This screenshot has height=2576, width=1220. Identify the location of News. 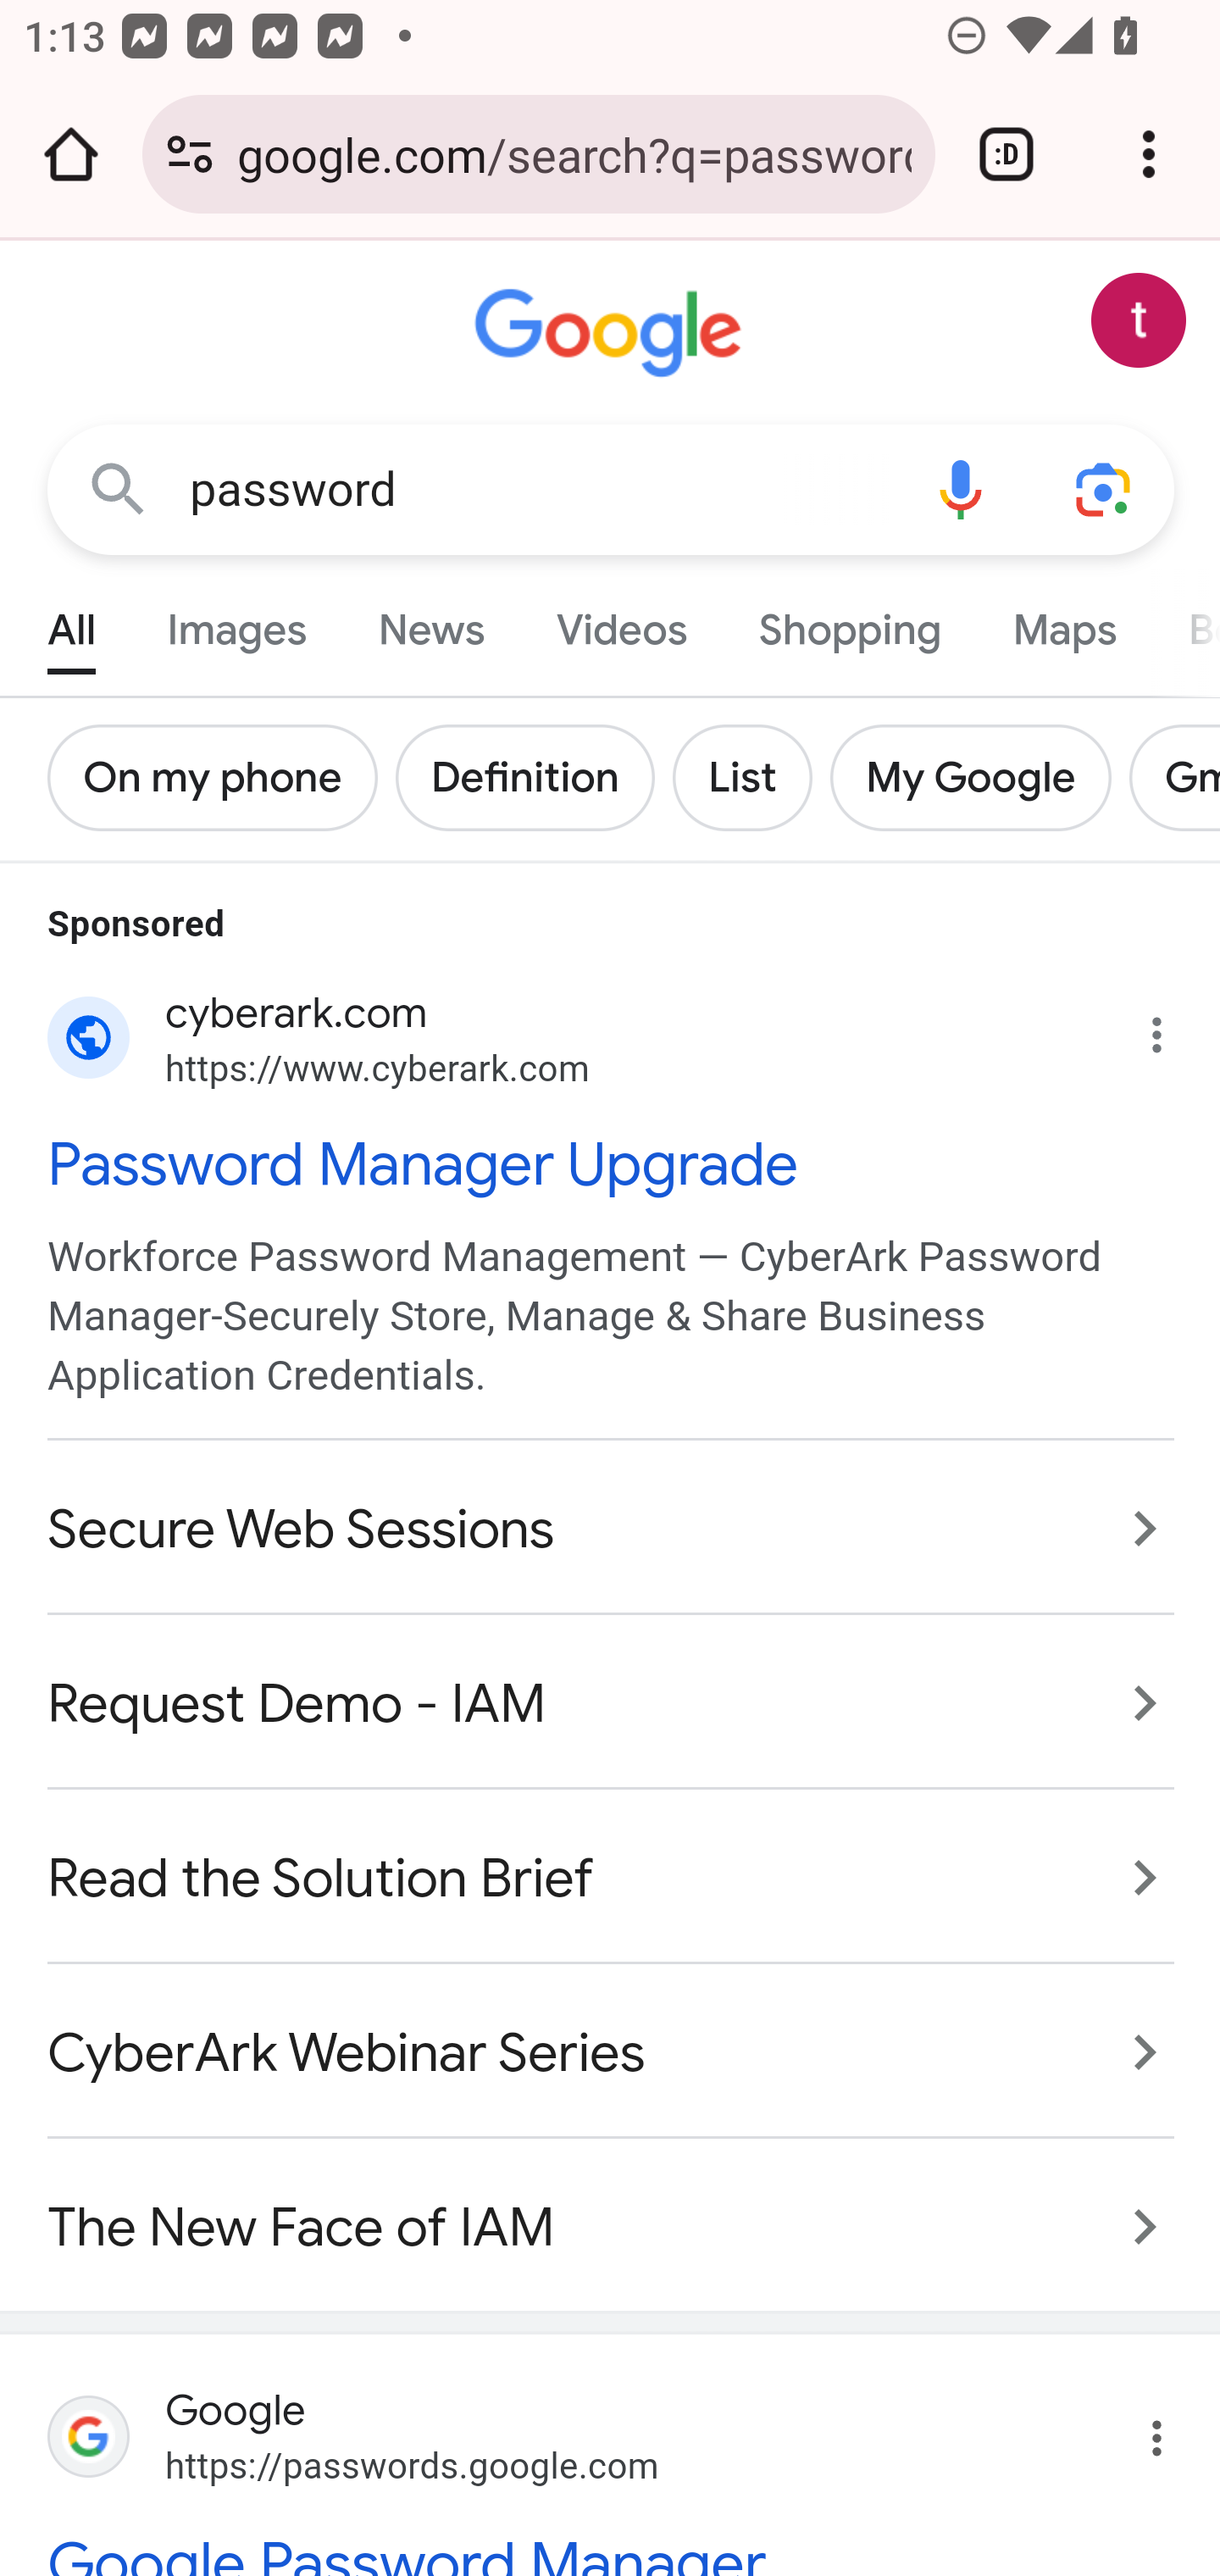
(430, 622).